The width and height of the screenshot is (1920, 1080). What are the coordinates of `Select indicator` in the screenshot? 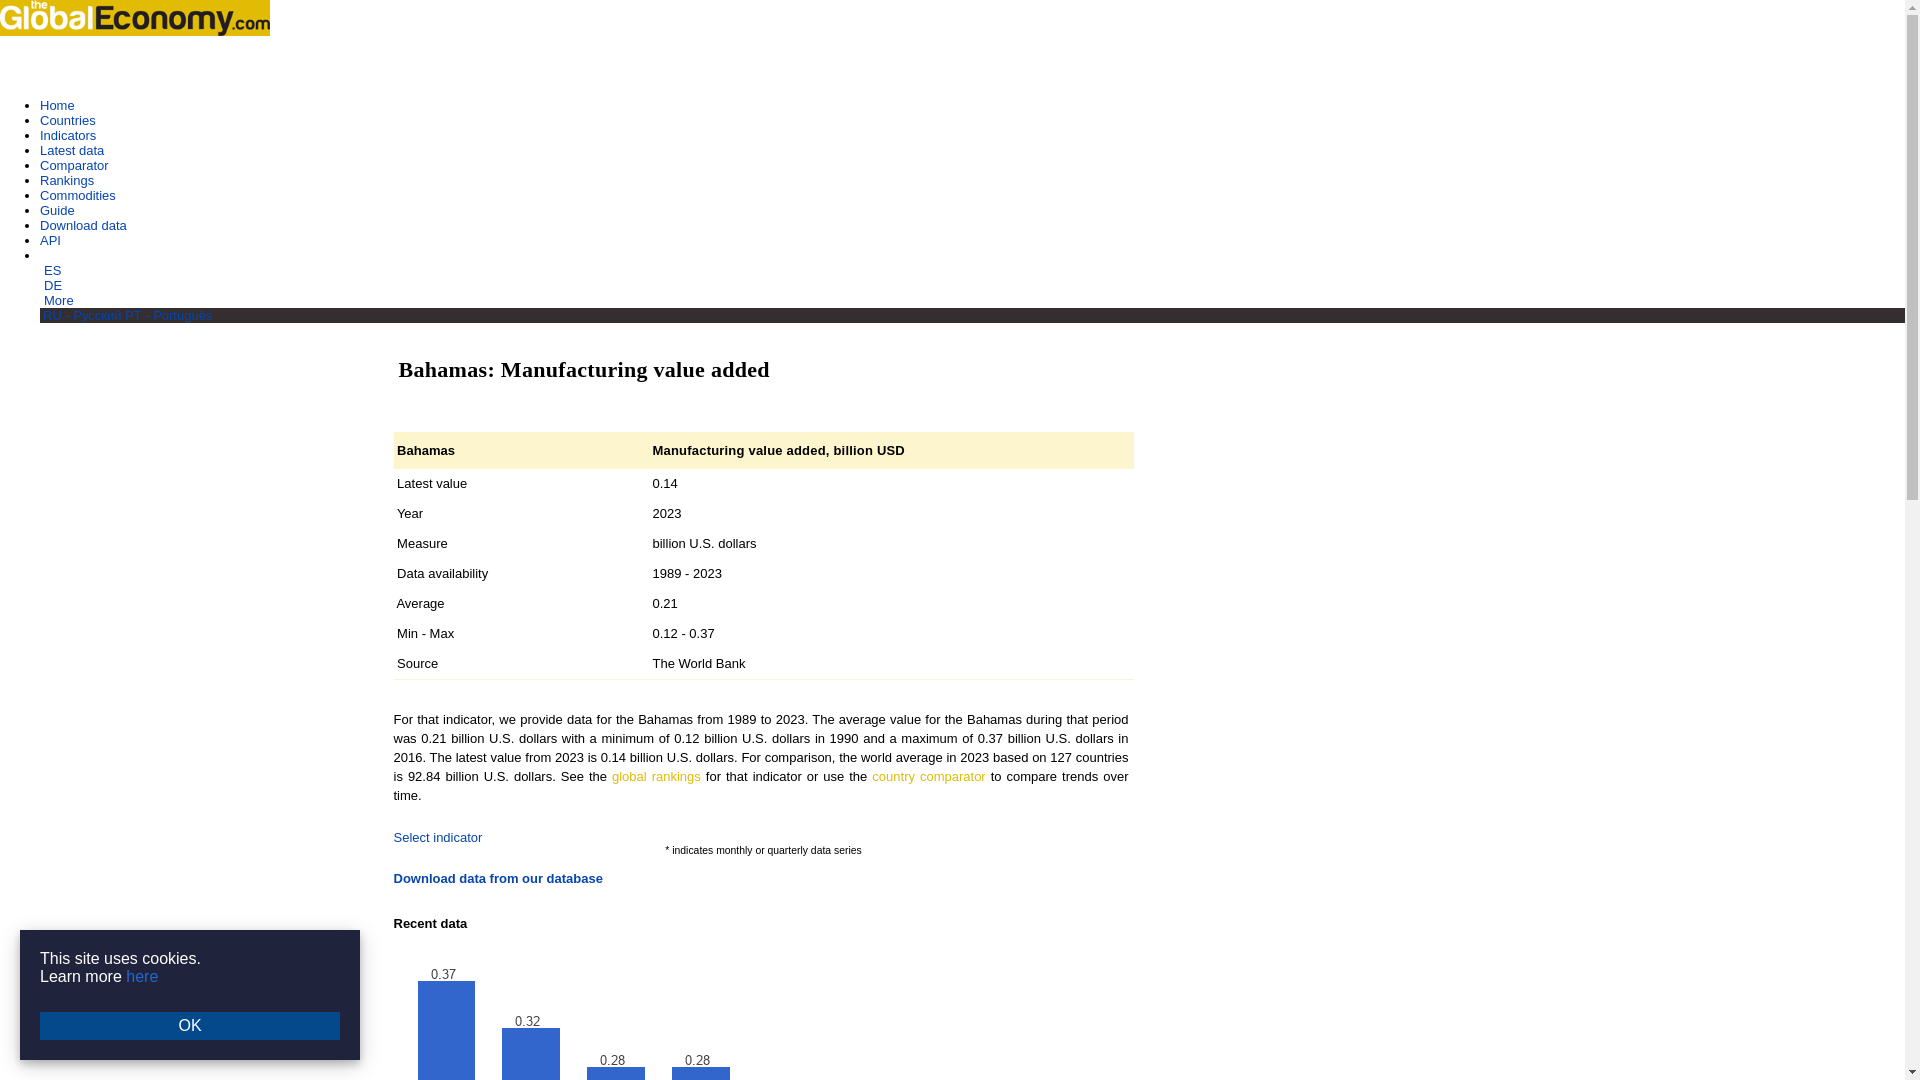 It's located at (438, 837).